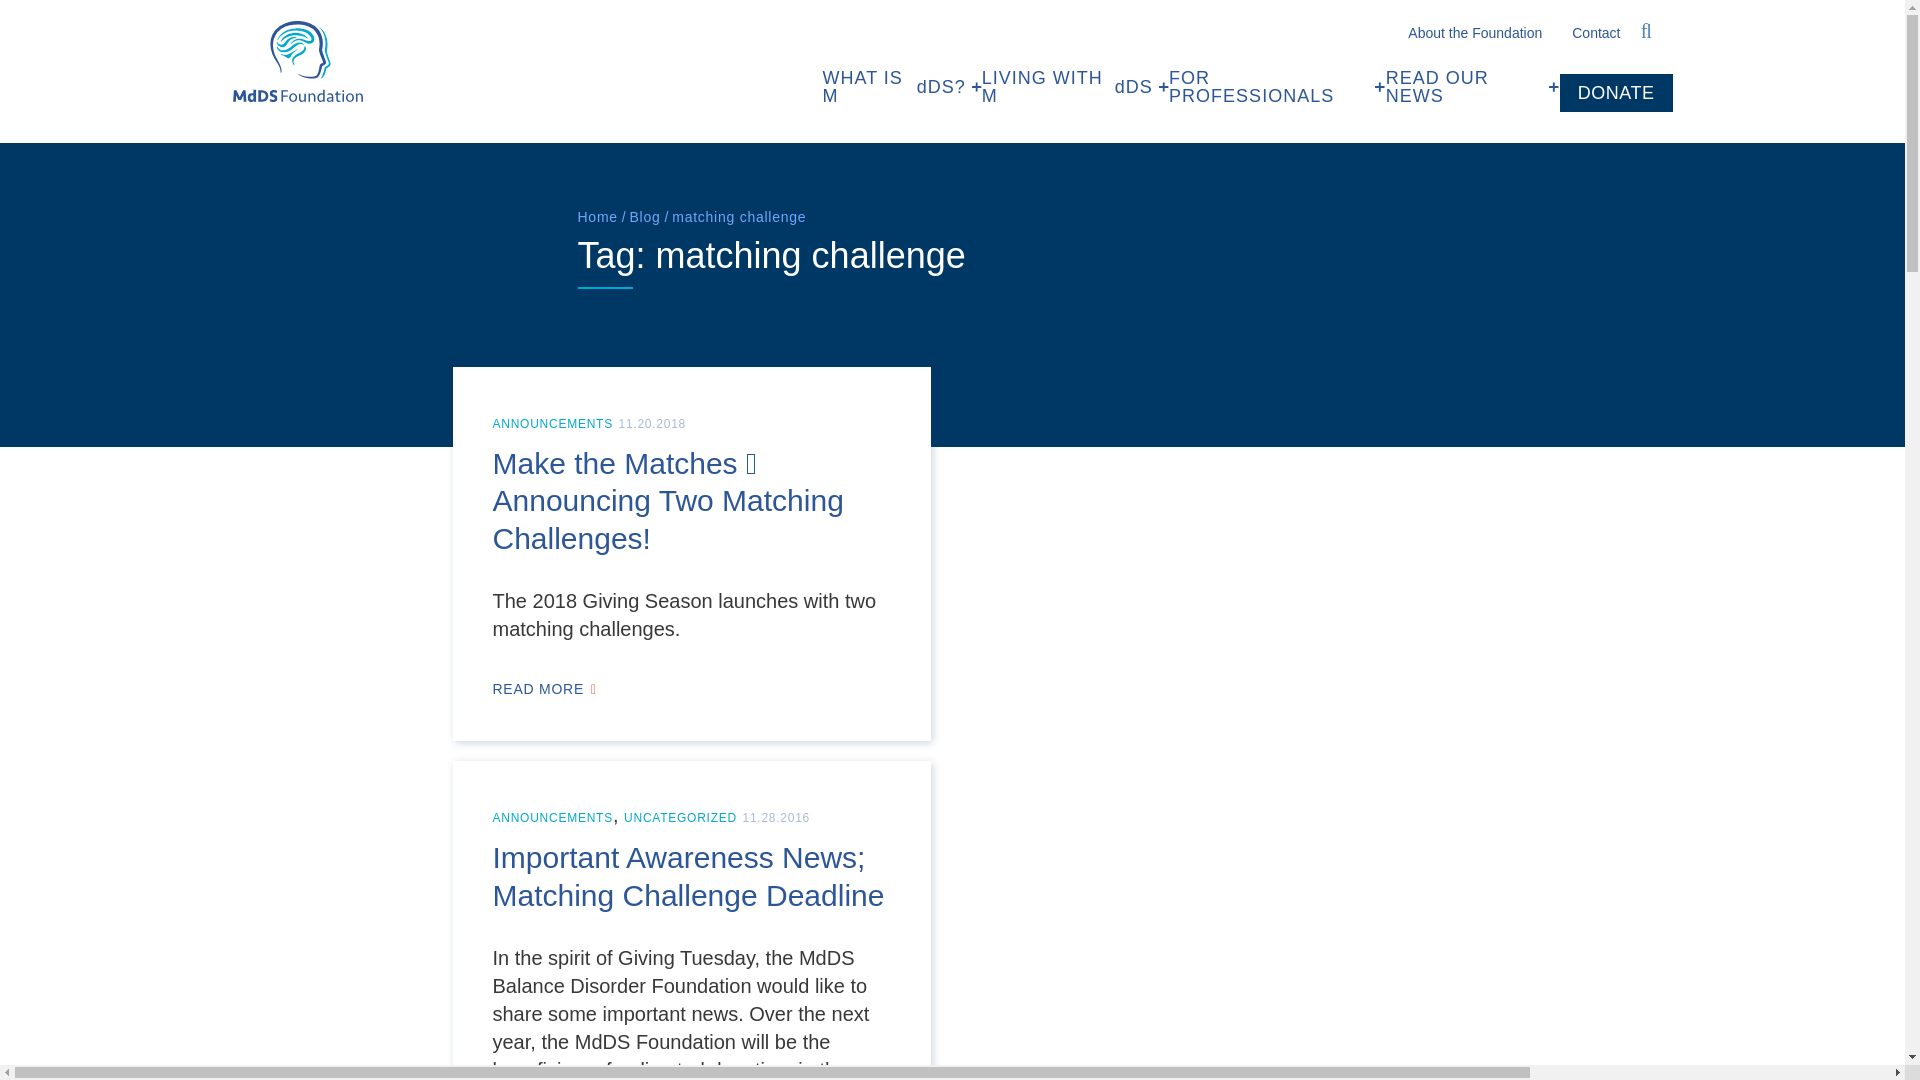 The width and height of the screenshot is (1920, 1080). Describe the element at coordinates (901, 86) in the screenshot. I see `MdDS Foundation` at that location.